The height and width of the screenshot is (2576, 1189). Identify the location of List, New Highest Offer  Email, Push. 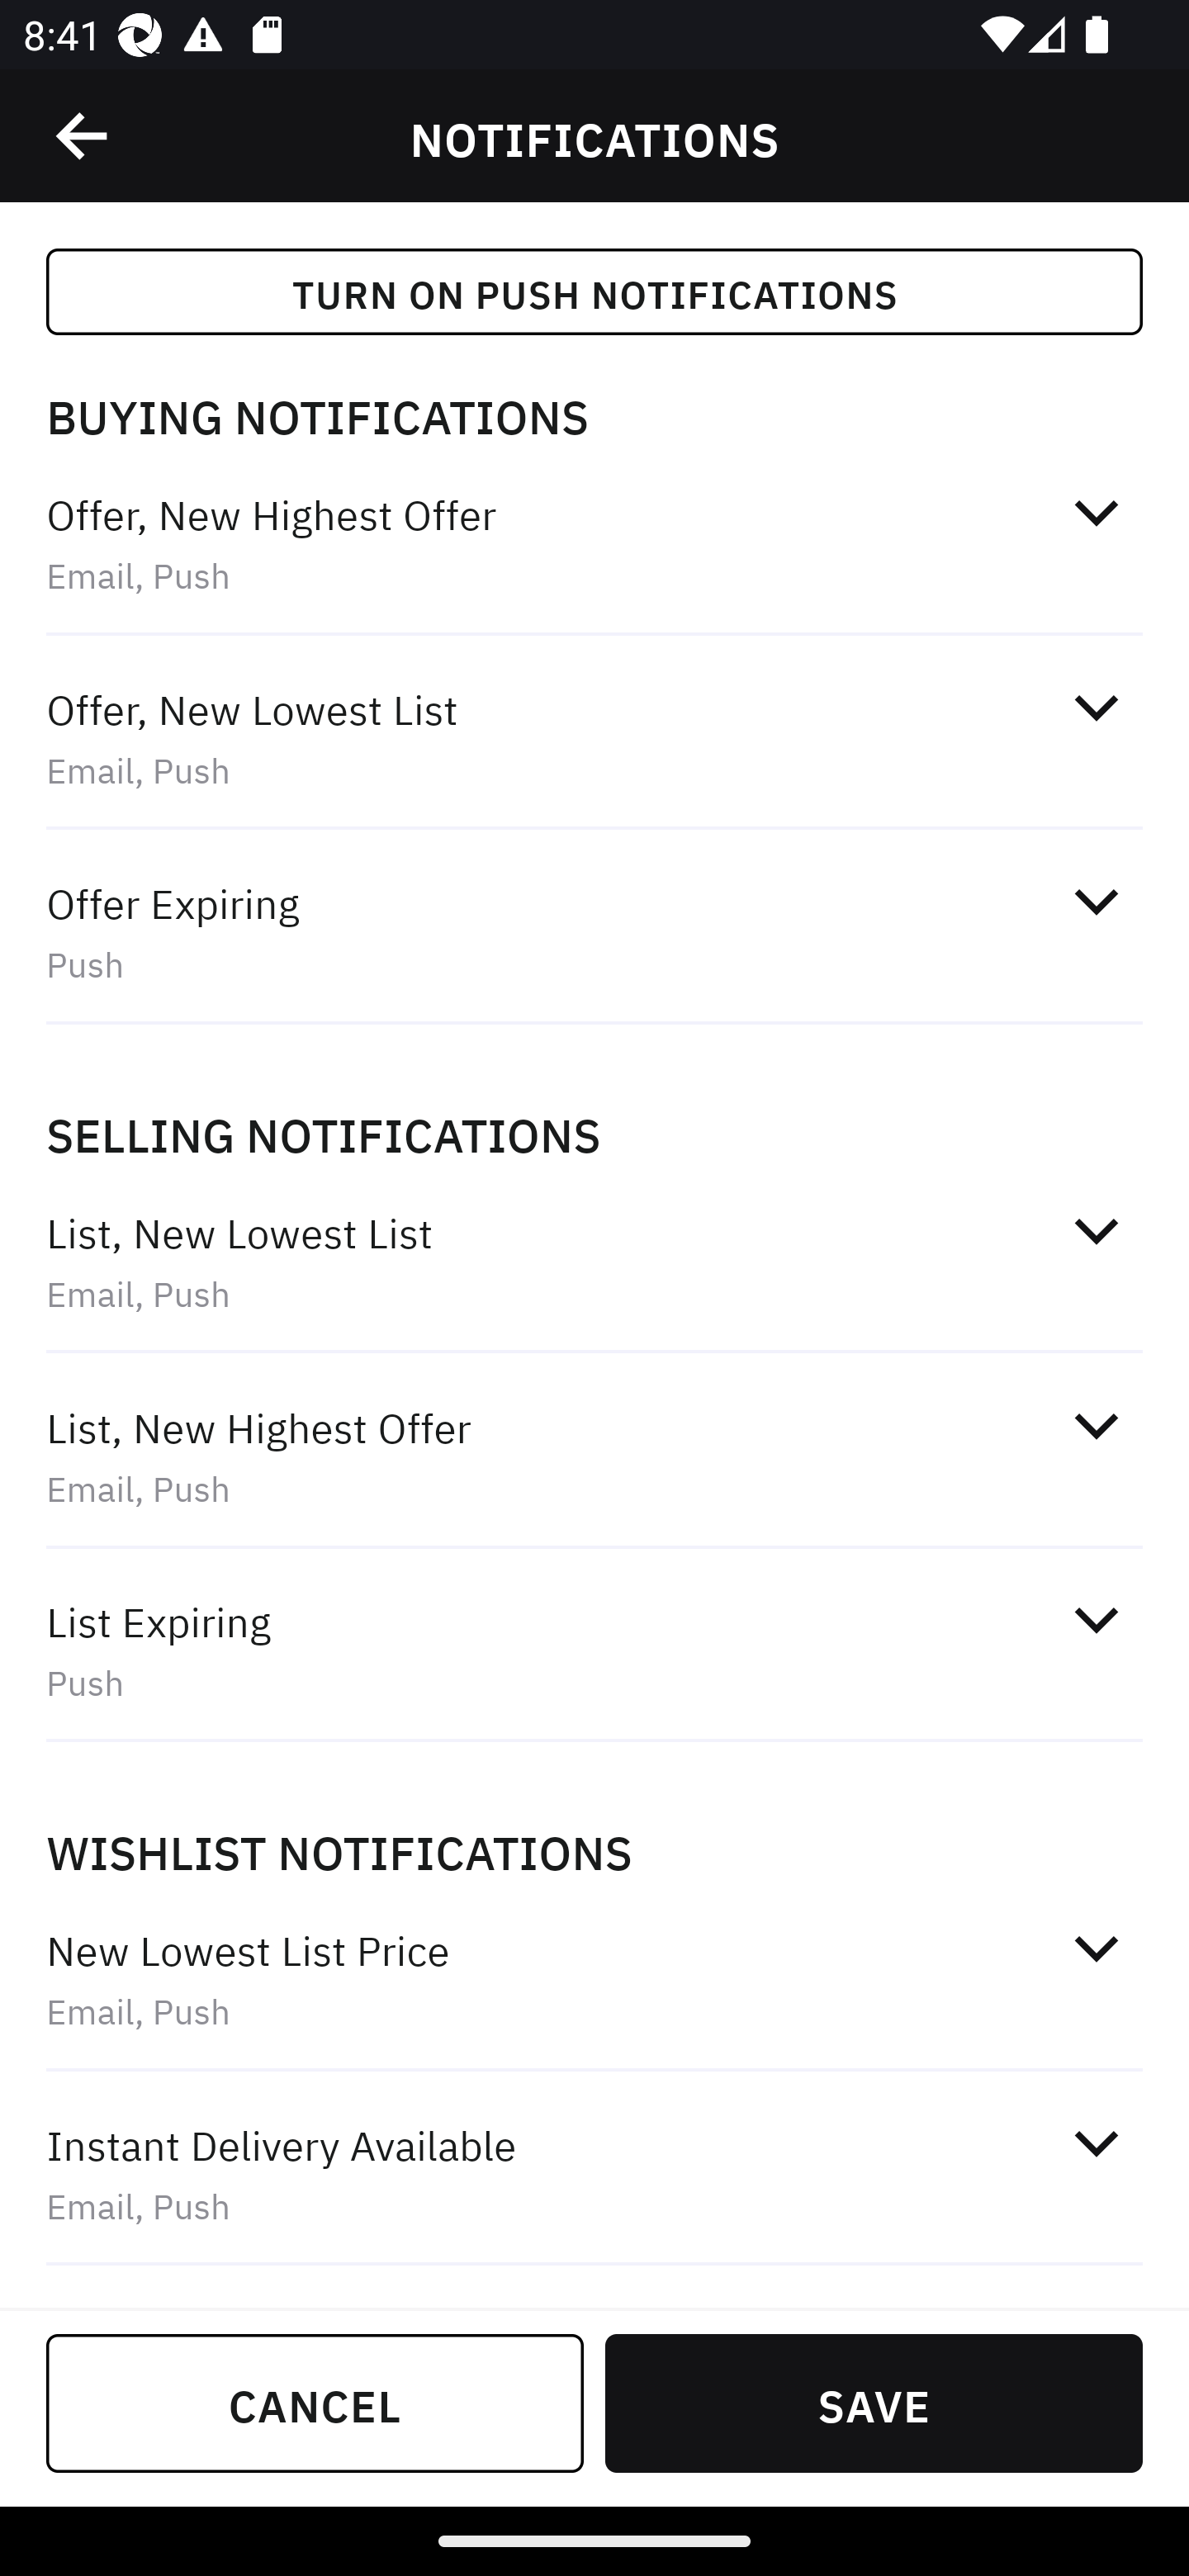
(594, 1458).